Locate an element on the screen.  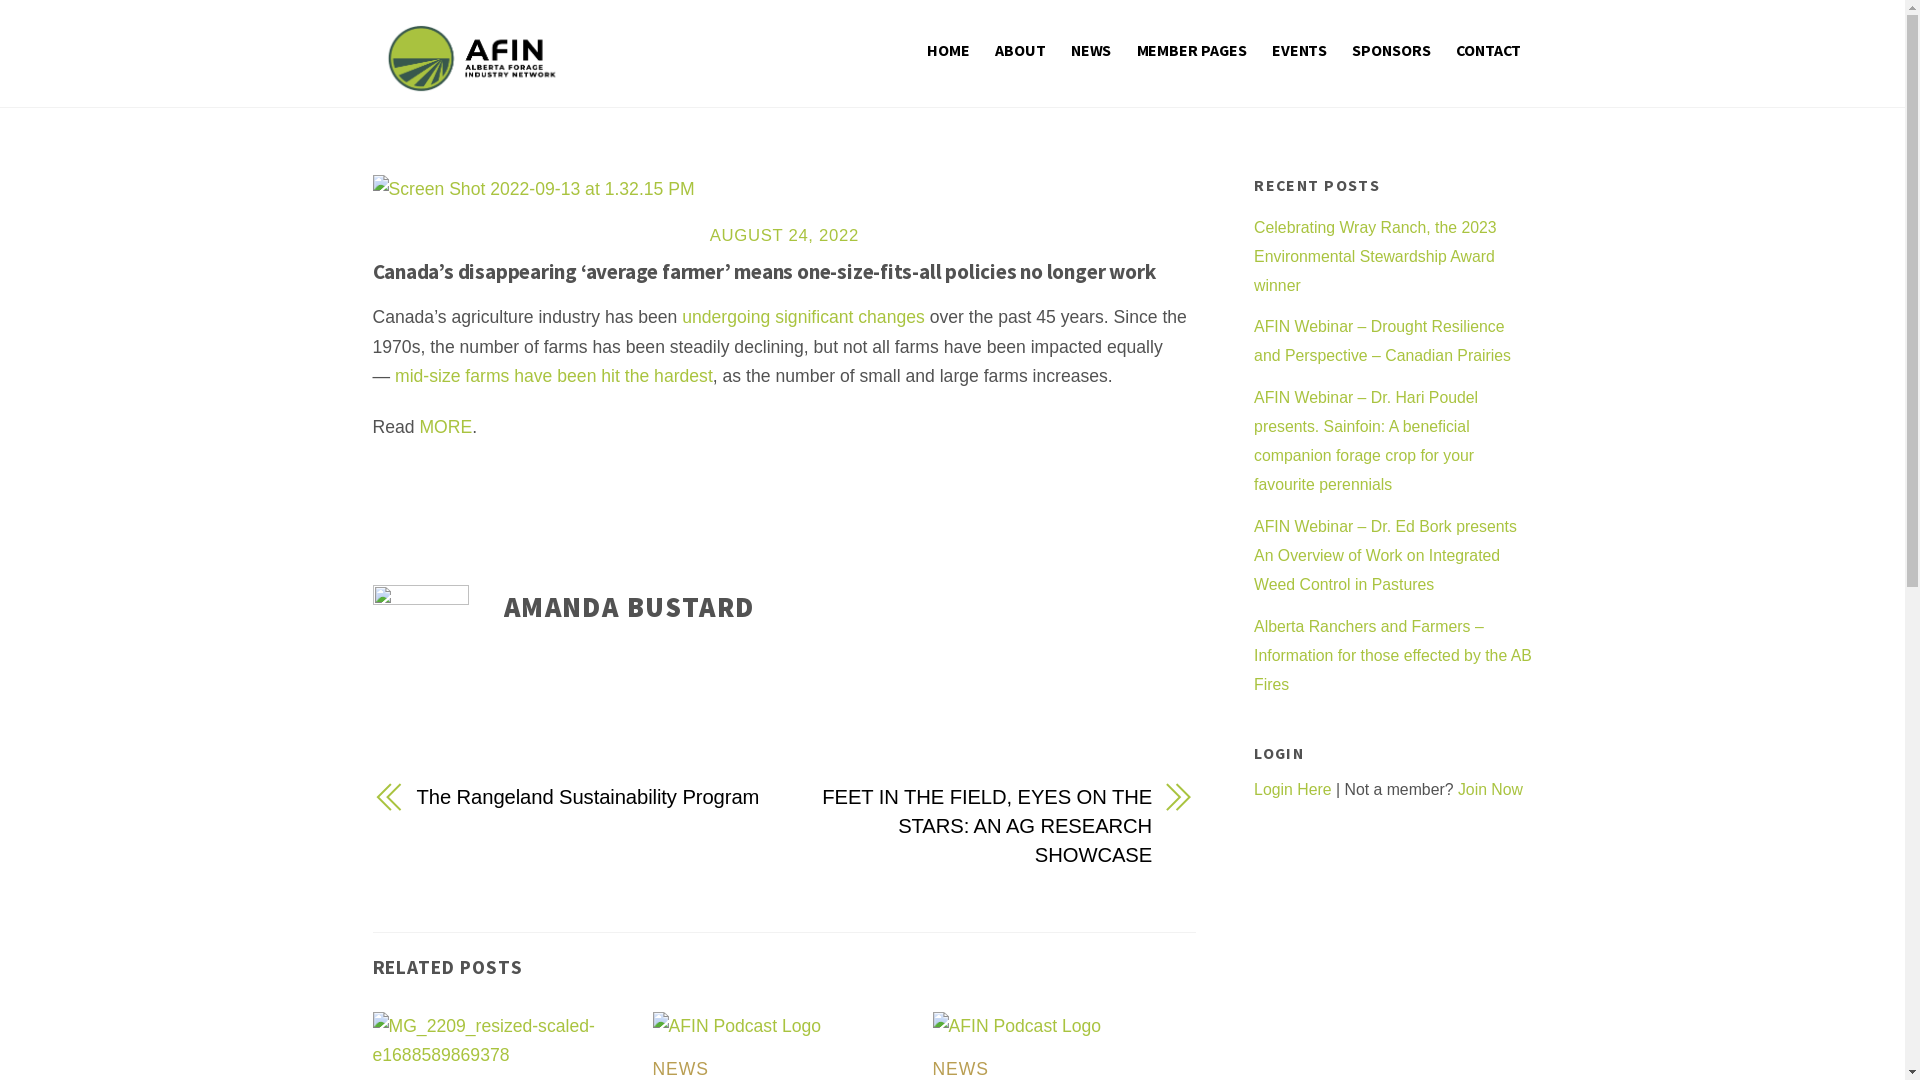
SPONSORS is located at coordinates (1392, 50).